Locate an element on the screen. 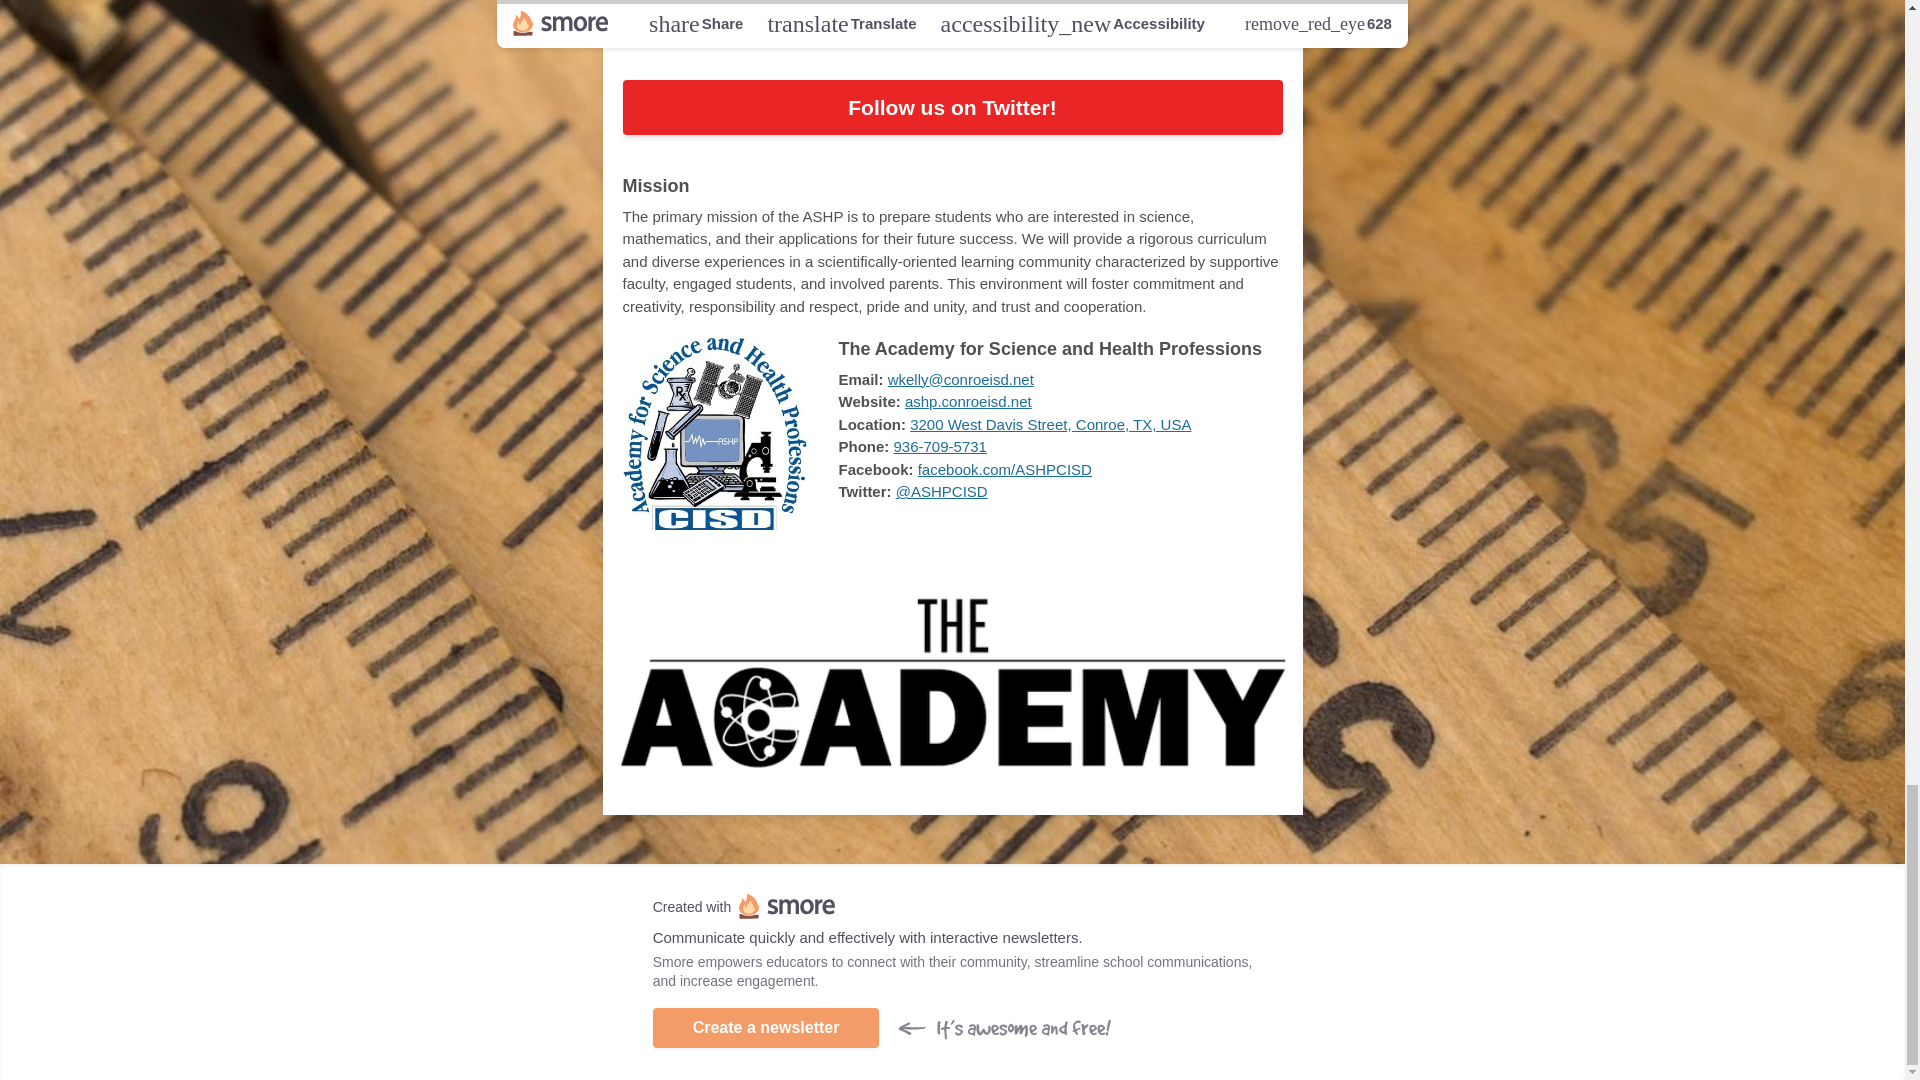 The image size is (1920, 1080). ashp.conroeisd.net is located at coordinates (968, 402).